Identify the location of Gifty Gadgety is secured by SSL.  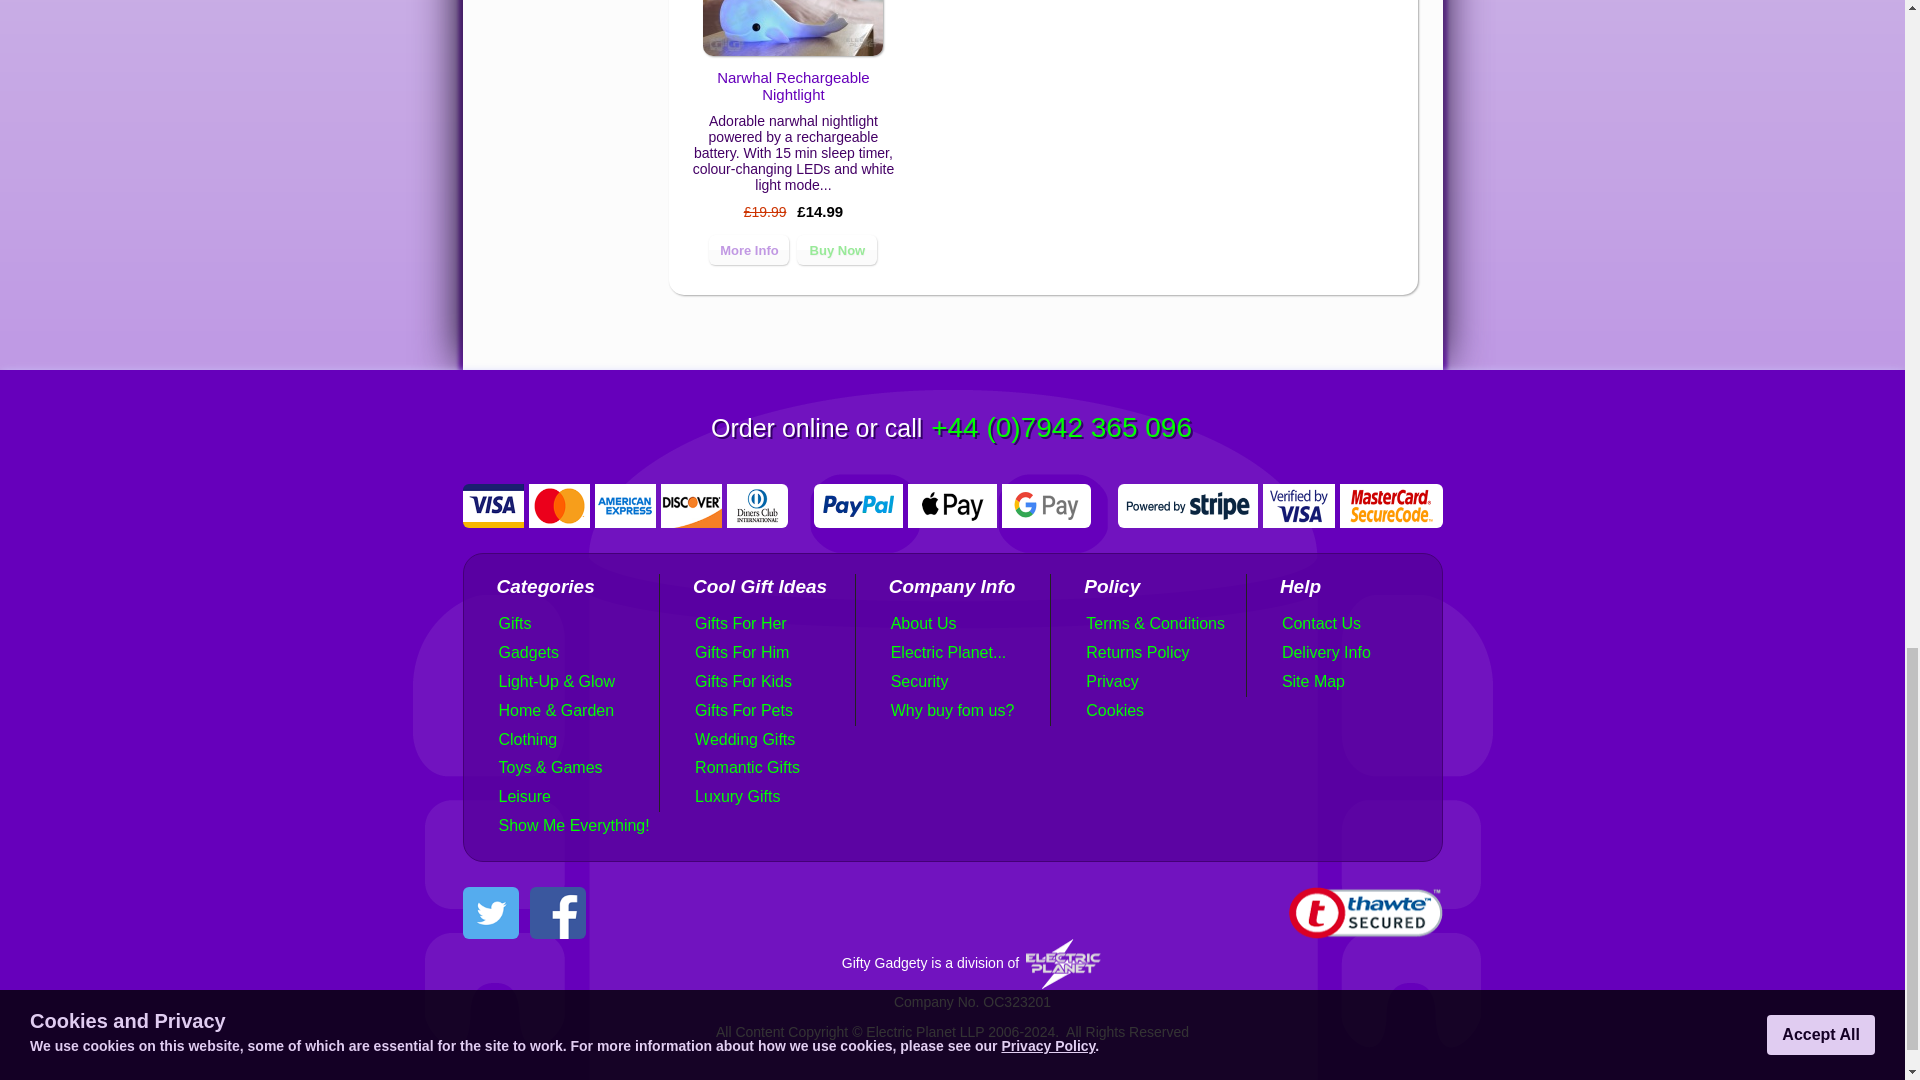
(1364, 932).